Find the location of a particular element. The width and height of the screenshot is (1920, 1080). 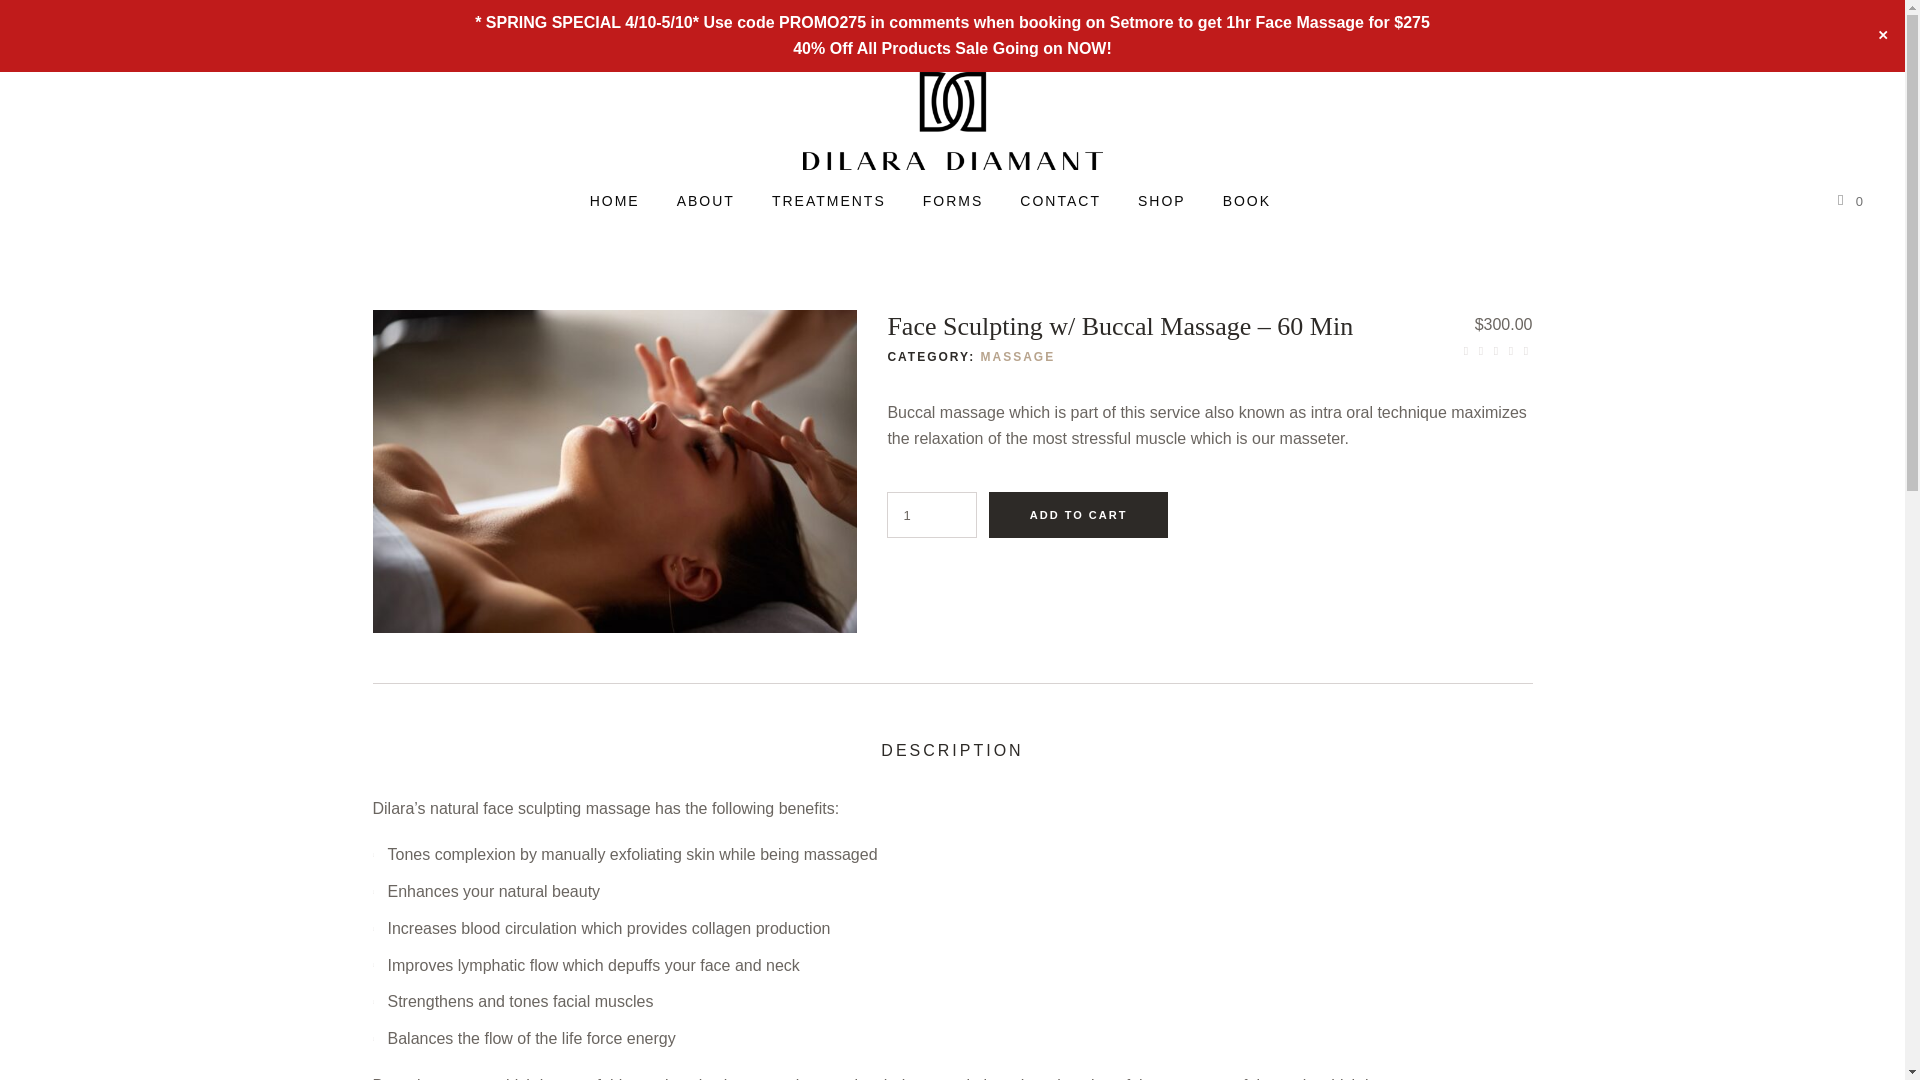

SHOP is located at coordinates (1161, 200).